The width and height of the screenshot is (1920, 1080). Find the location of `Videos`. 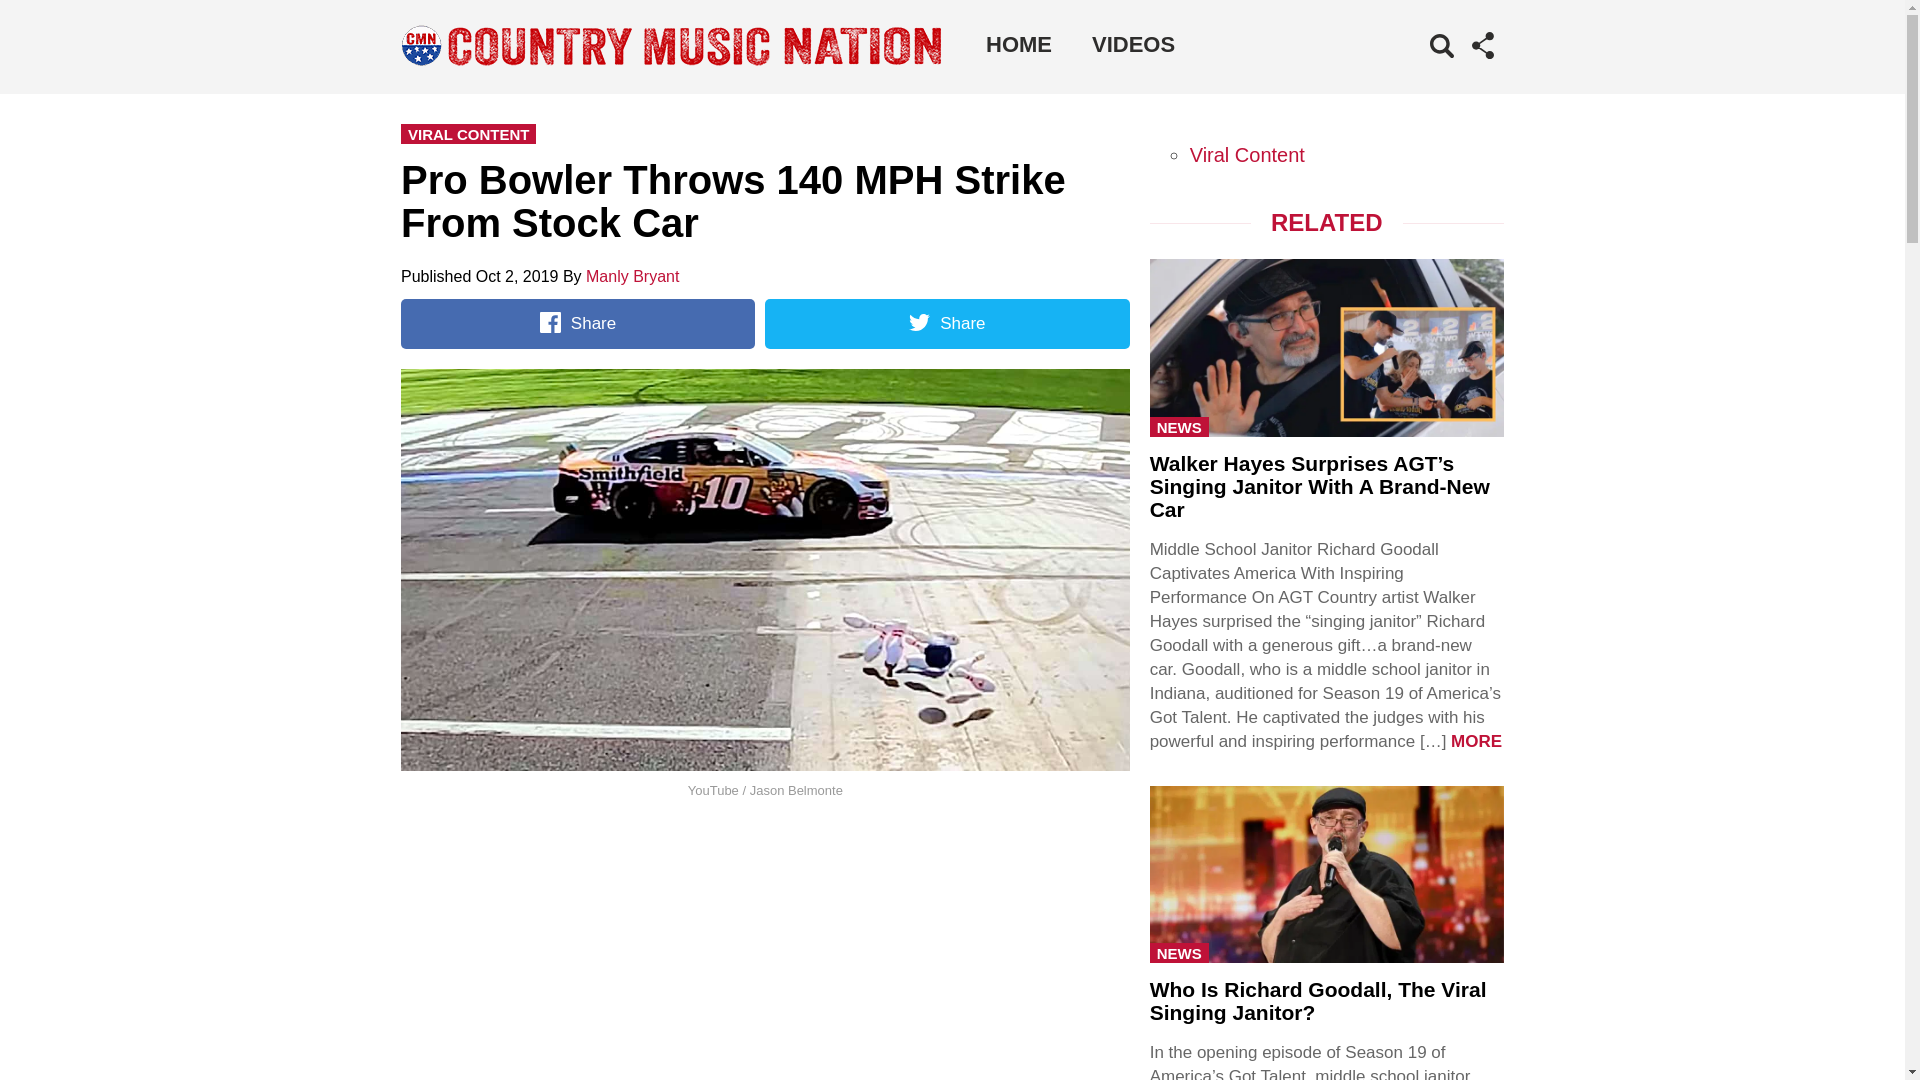

Videos is located at coordinates (1132, 44).